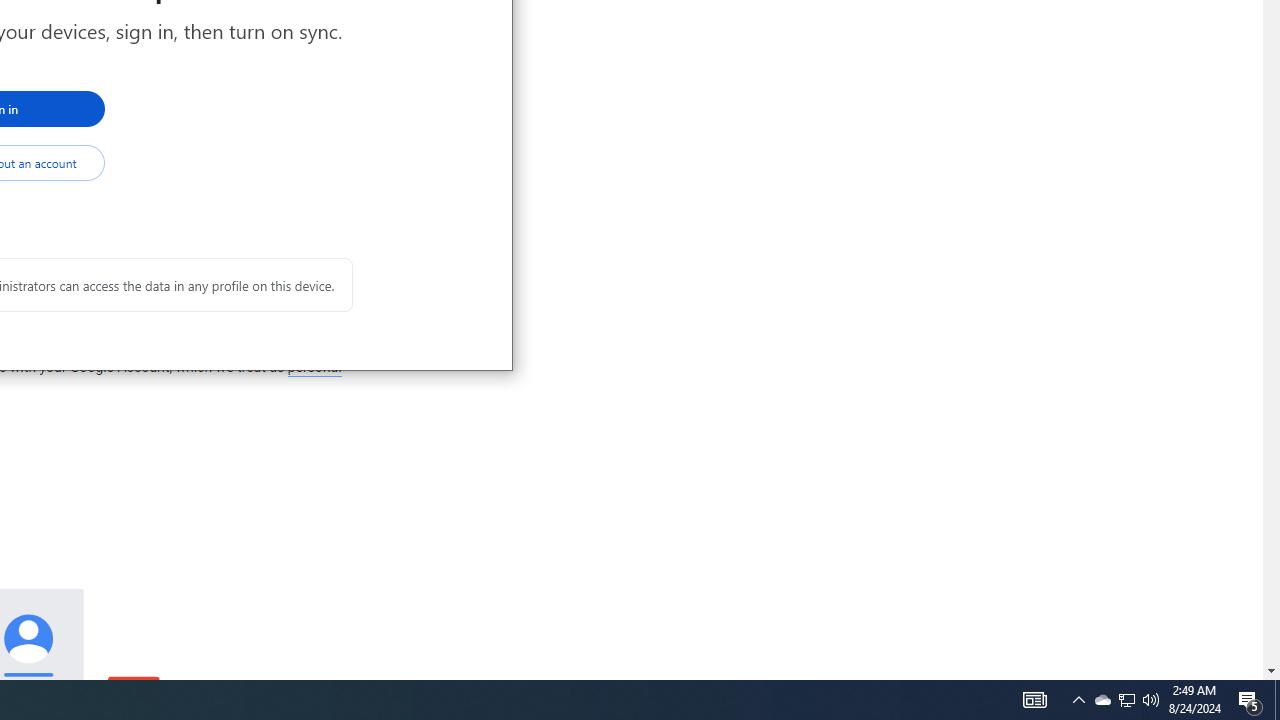 The height and width of the screenshot is (720, 1280). Describe the element at coordinates (1126, 700) in the screenshot. I see `Action Center, 5 new notifications` at that location.